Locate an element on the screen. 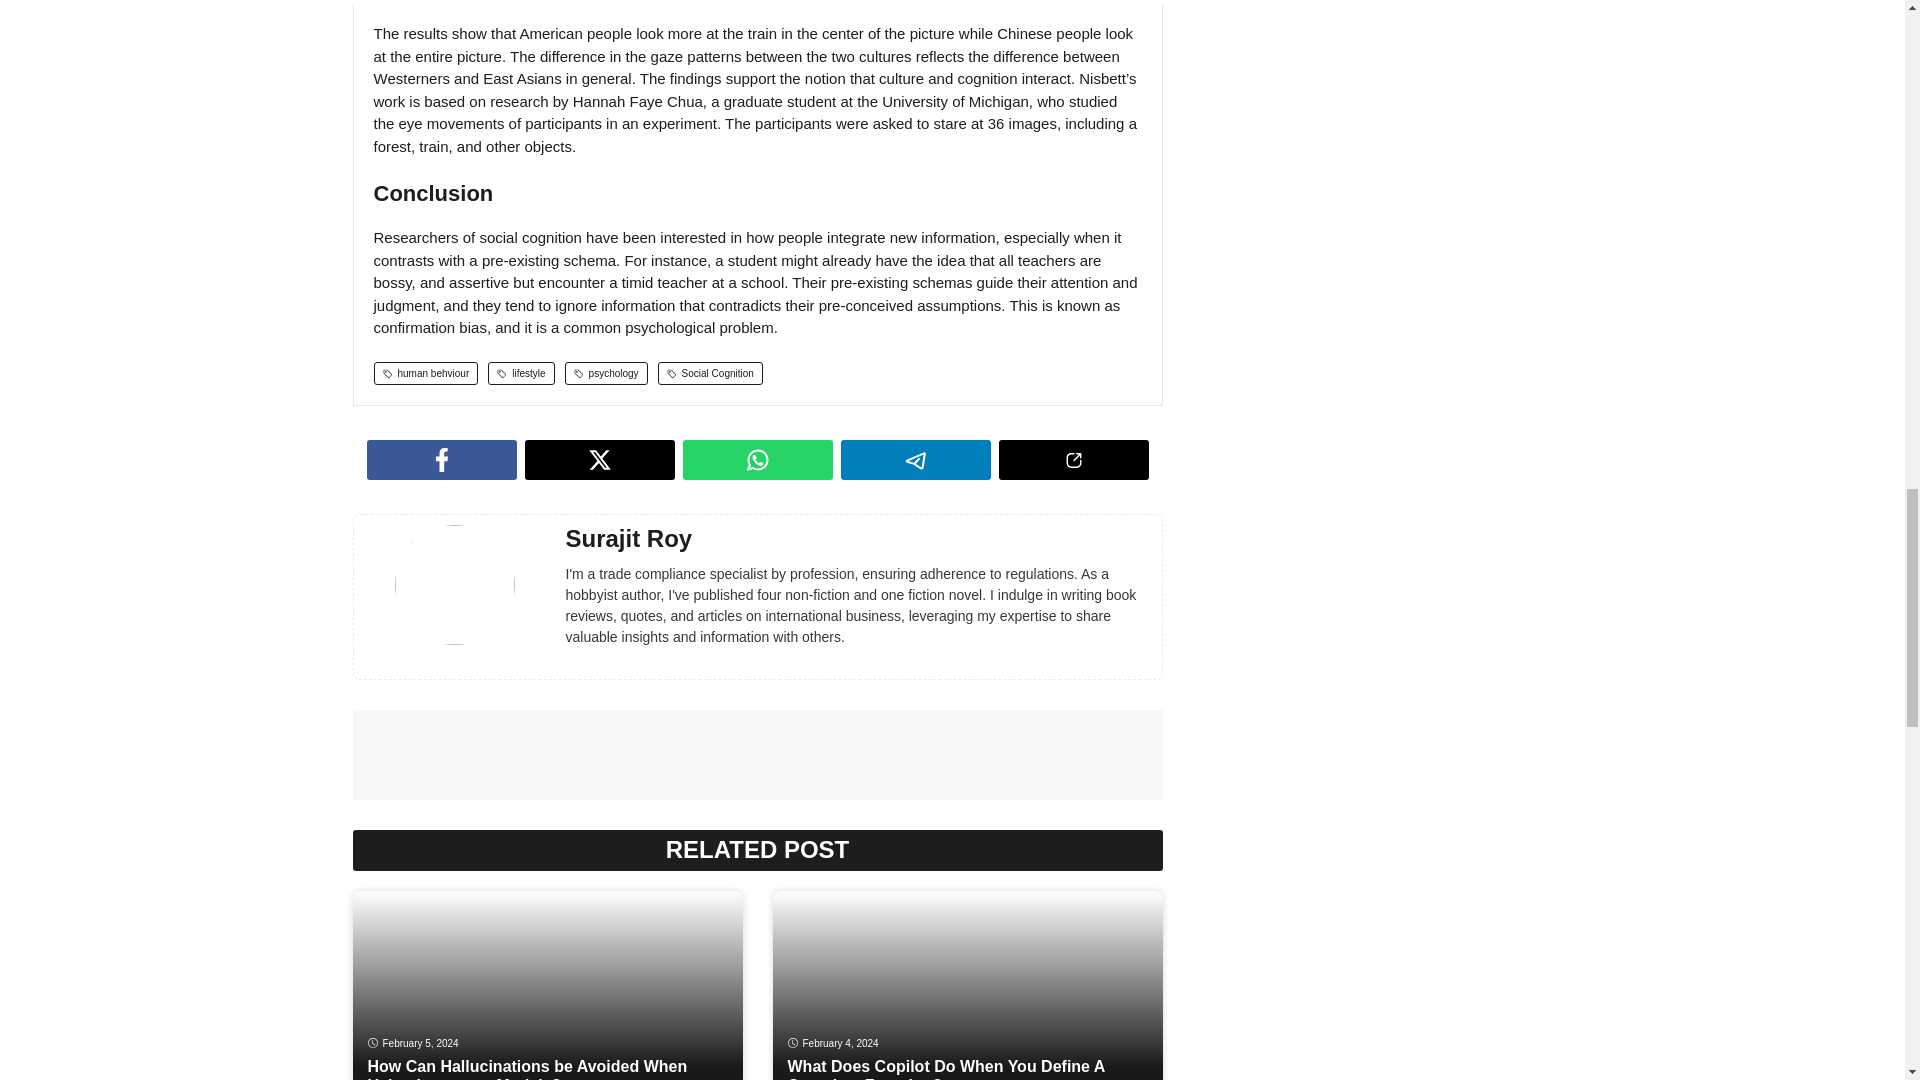 The image size is (1920, 1080). lifestyle is located at coordinates (520, 372).